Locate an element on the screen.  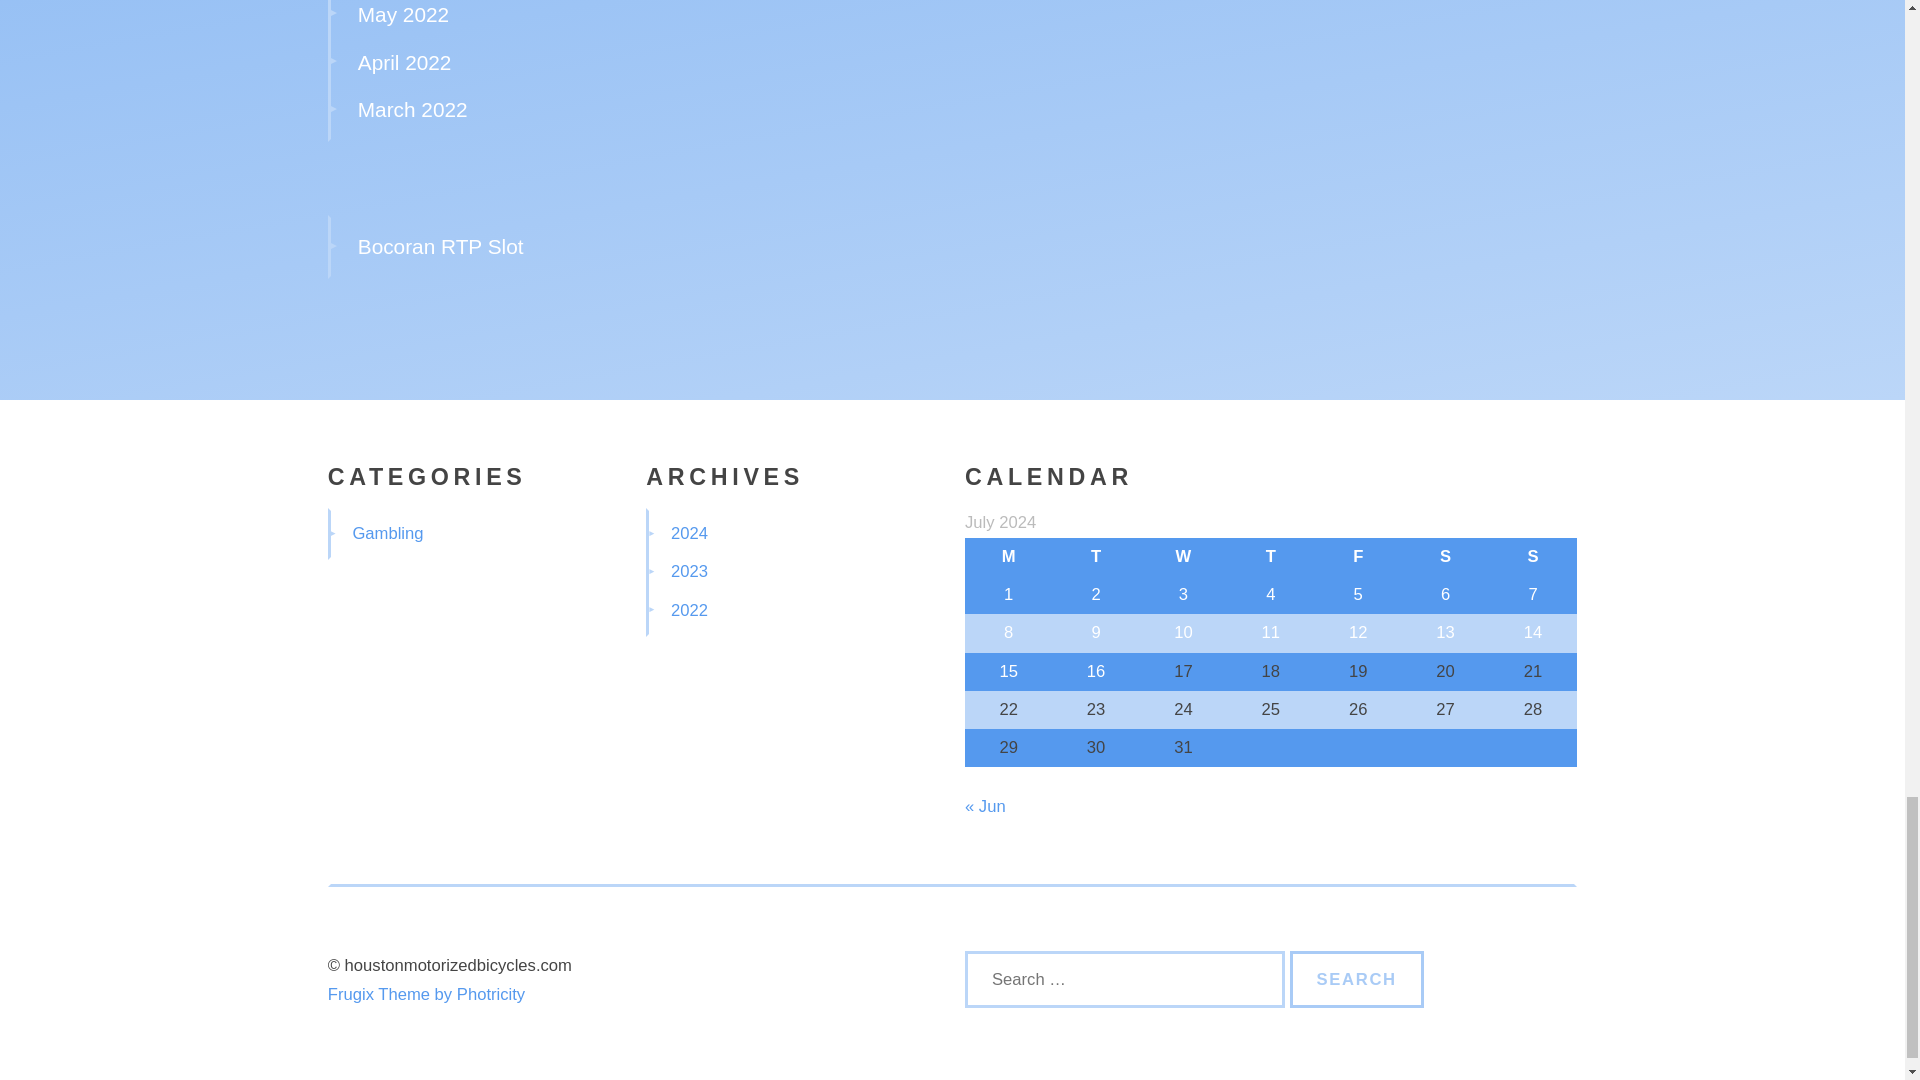
Wednesday is located at coordinates (1183, 556).